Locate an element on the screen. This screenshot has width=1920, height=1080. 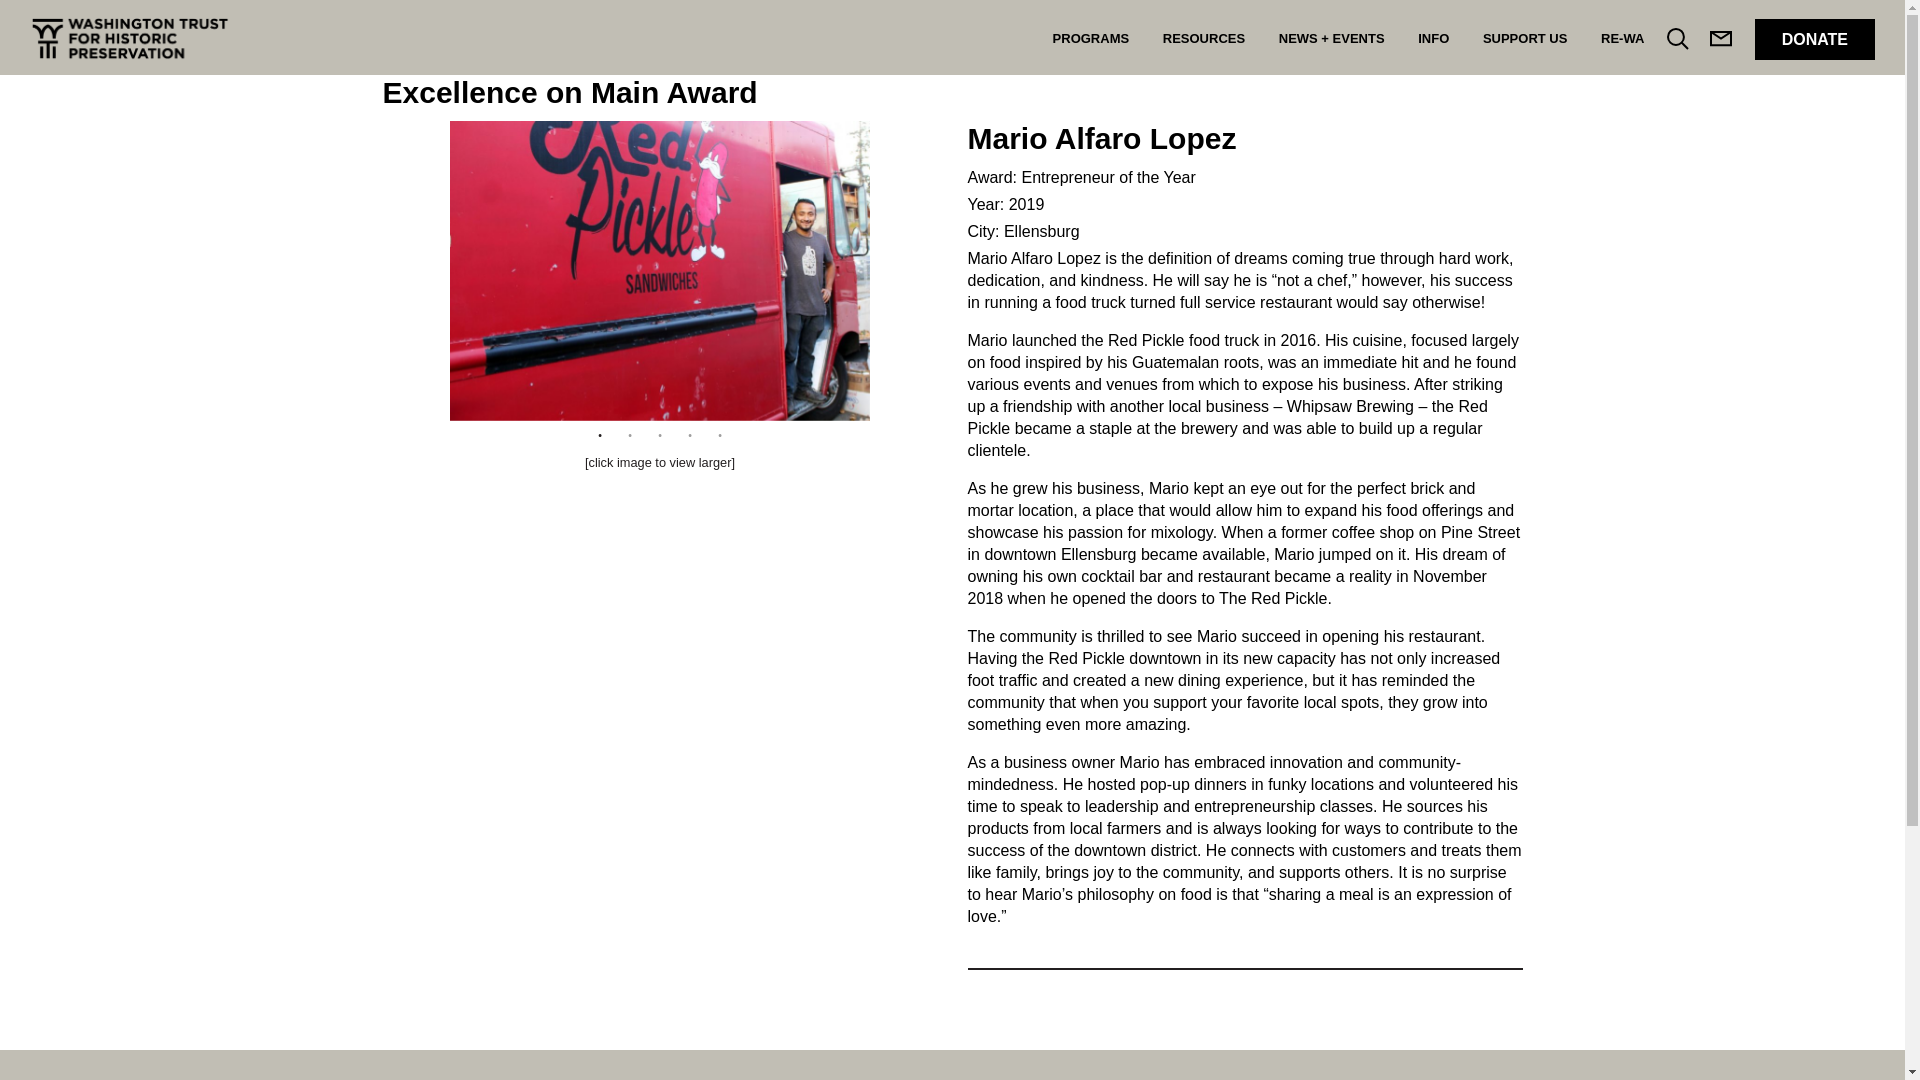
Search Icon is located at coordinates (1678, 39).